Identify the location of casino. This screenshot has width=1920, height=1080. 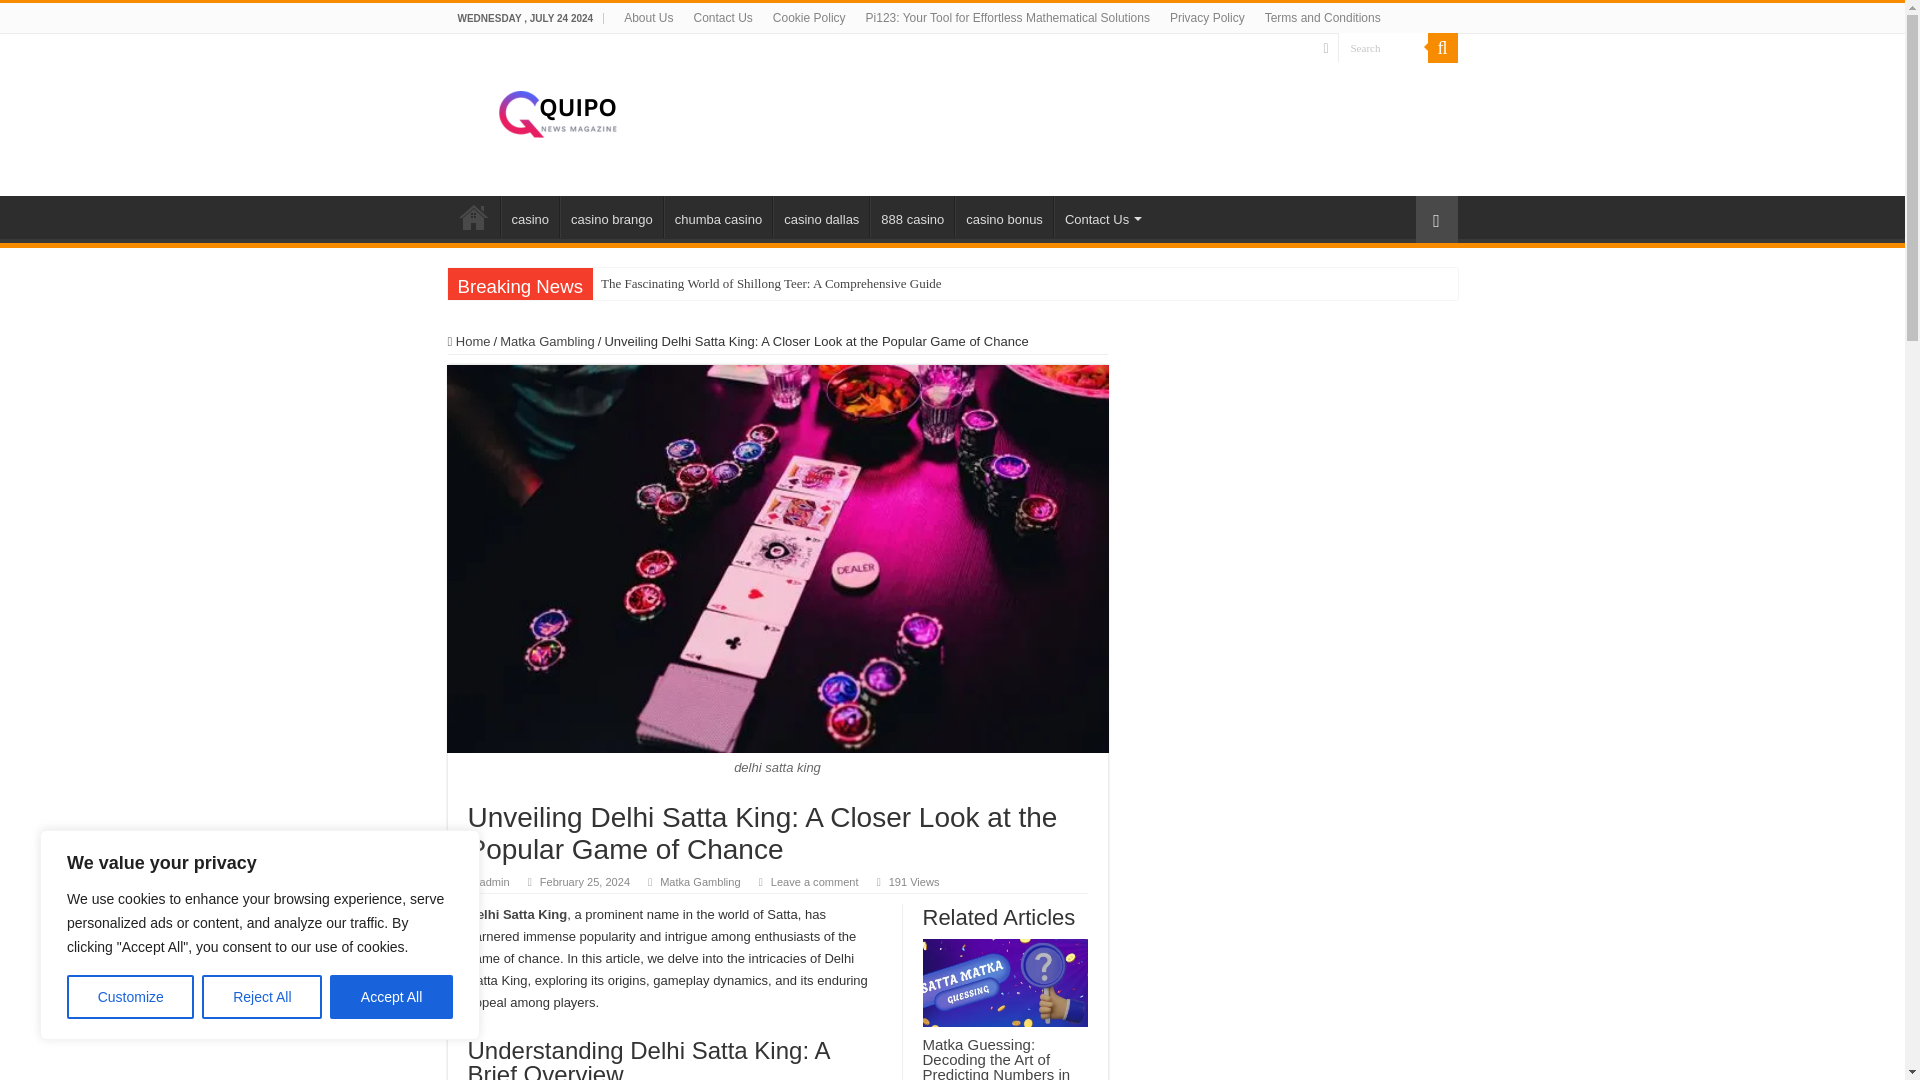
(528, 216).